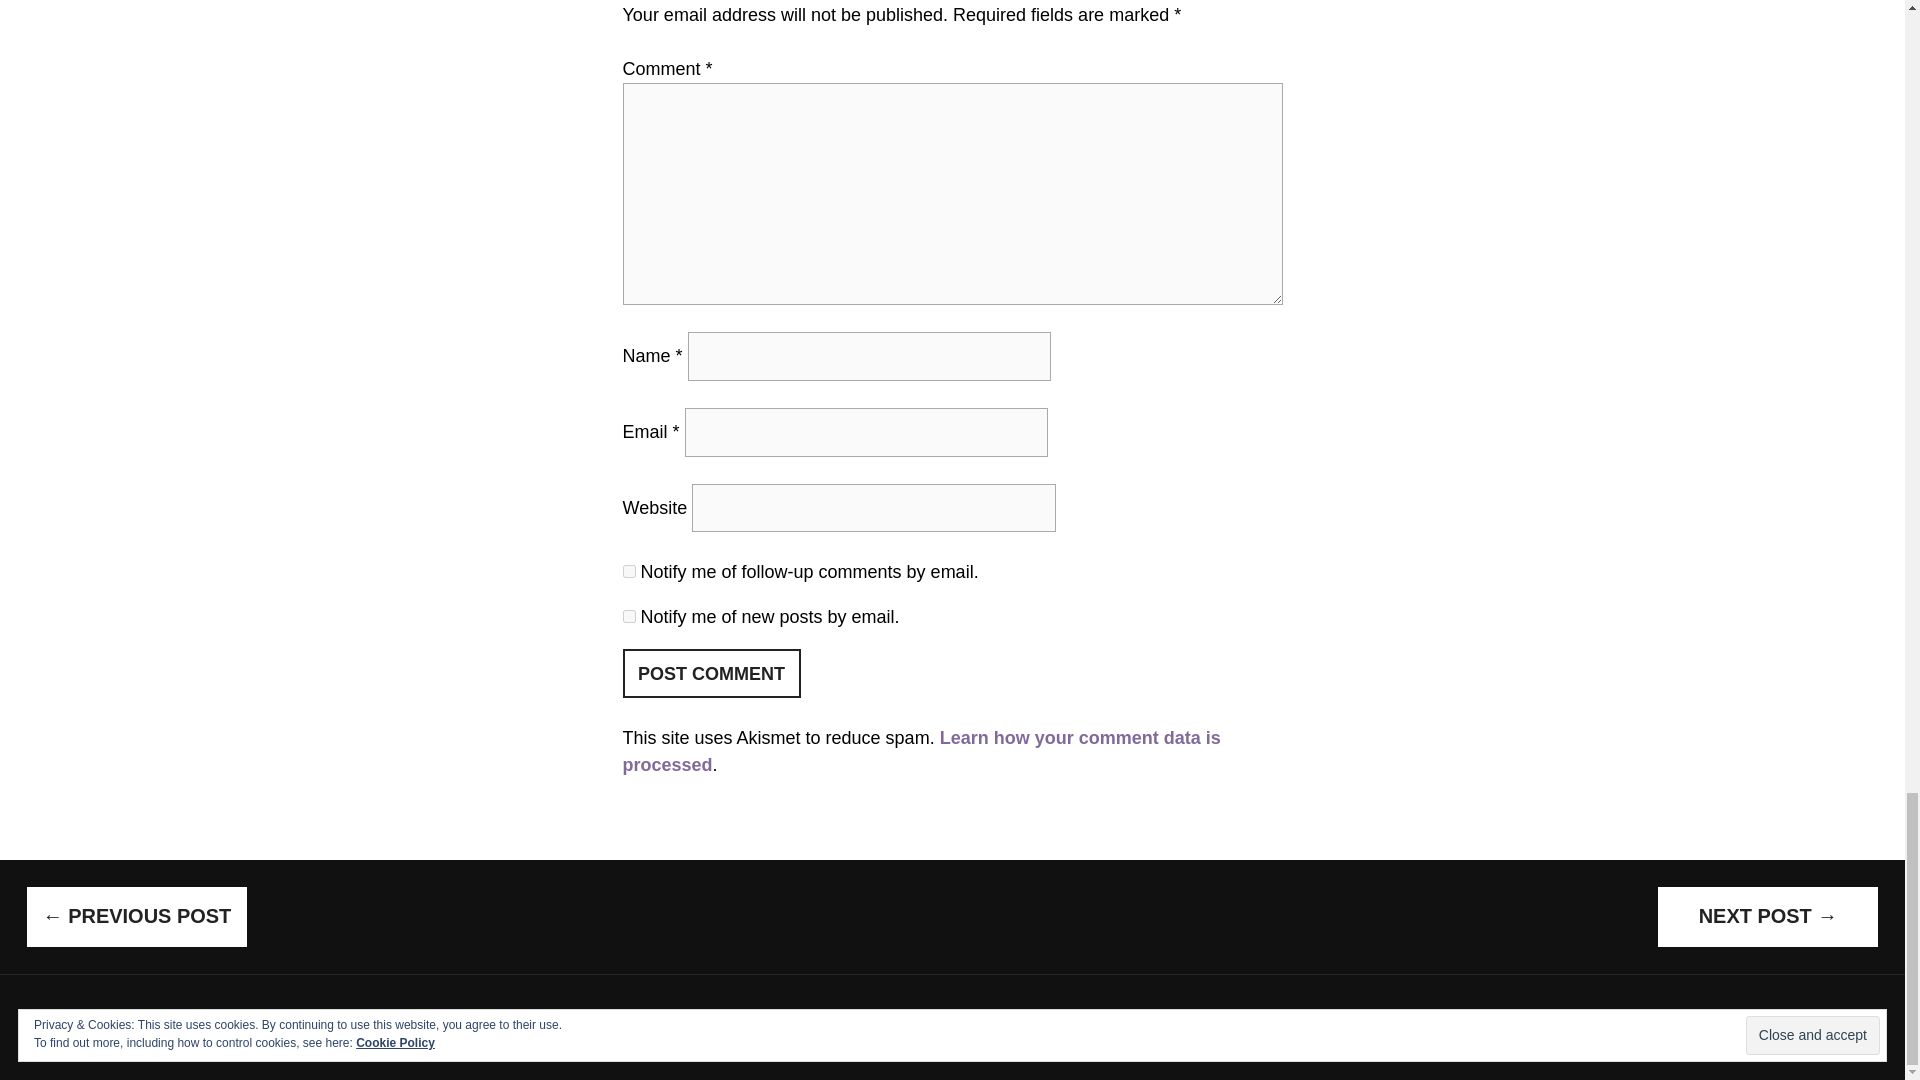 This screenshot has width=1920, height=1080. Describe the element at coordinates (628, 616) in the screenshot. I see `subscribe` at that location.